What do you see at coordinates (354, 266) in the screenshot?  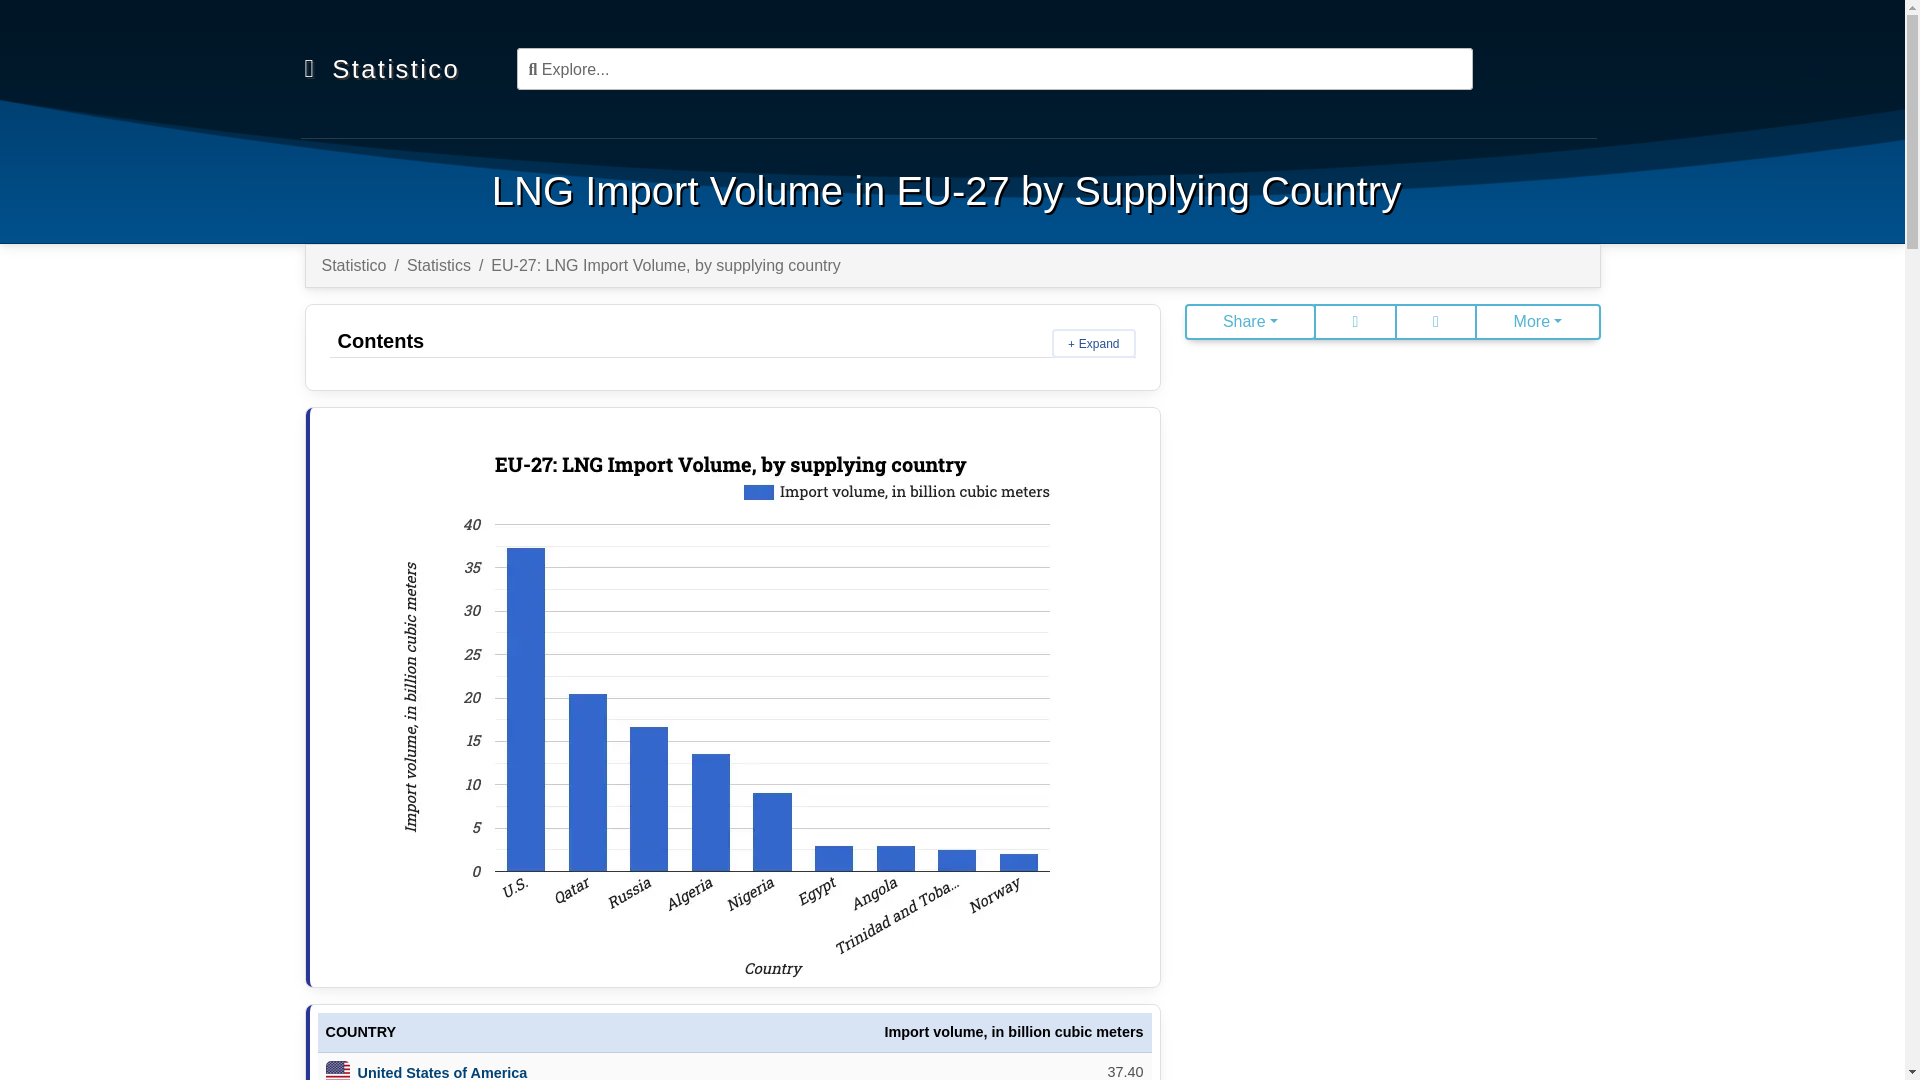 I see `Statistico` at bounding box center [354, 266].